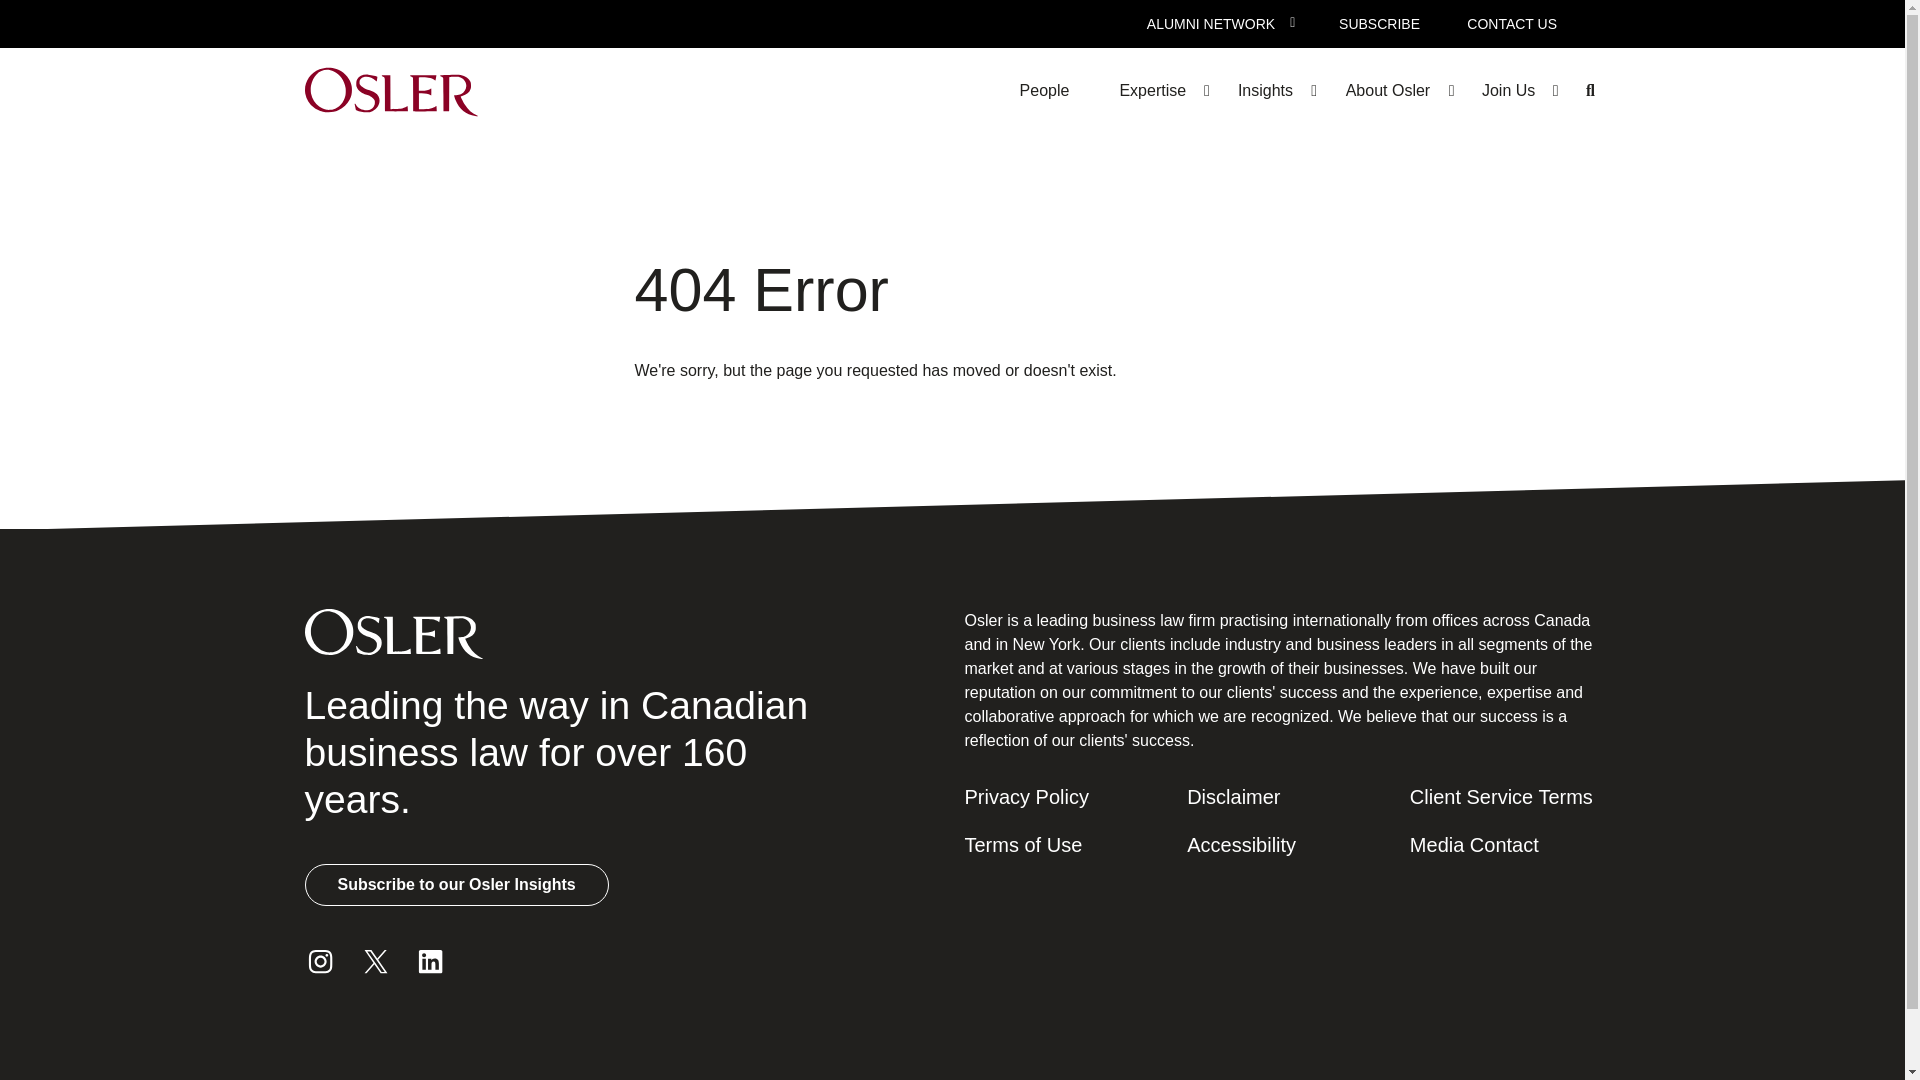 This screenshot has height=1080, width=1920. What do you see at coordinates (390, 90) in the screenshot?
I see `Osler Logo` at bounding box center [390, 90].